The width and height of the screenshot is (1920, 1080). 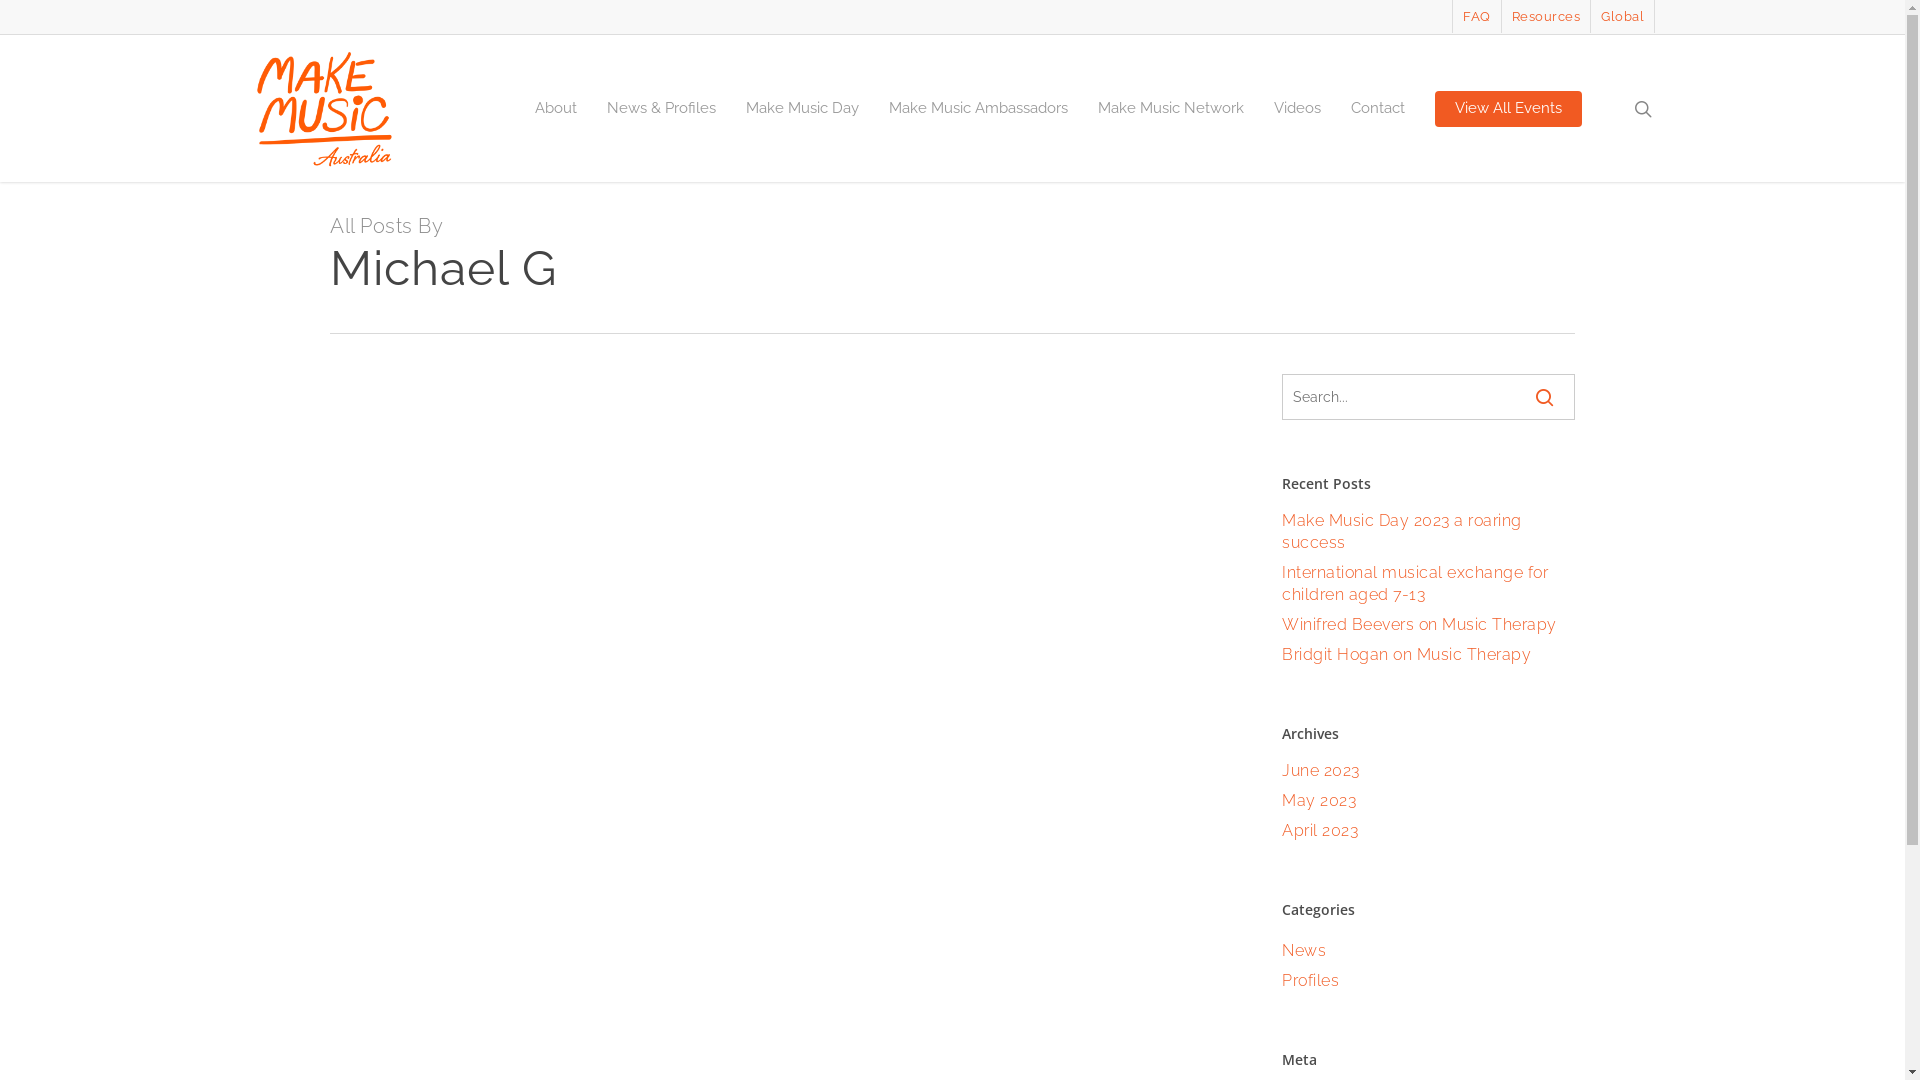 What do you see at coordinates (1378, 108) in the screenshot?
I see `Contact` at bounding box center [1378, 108].